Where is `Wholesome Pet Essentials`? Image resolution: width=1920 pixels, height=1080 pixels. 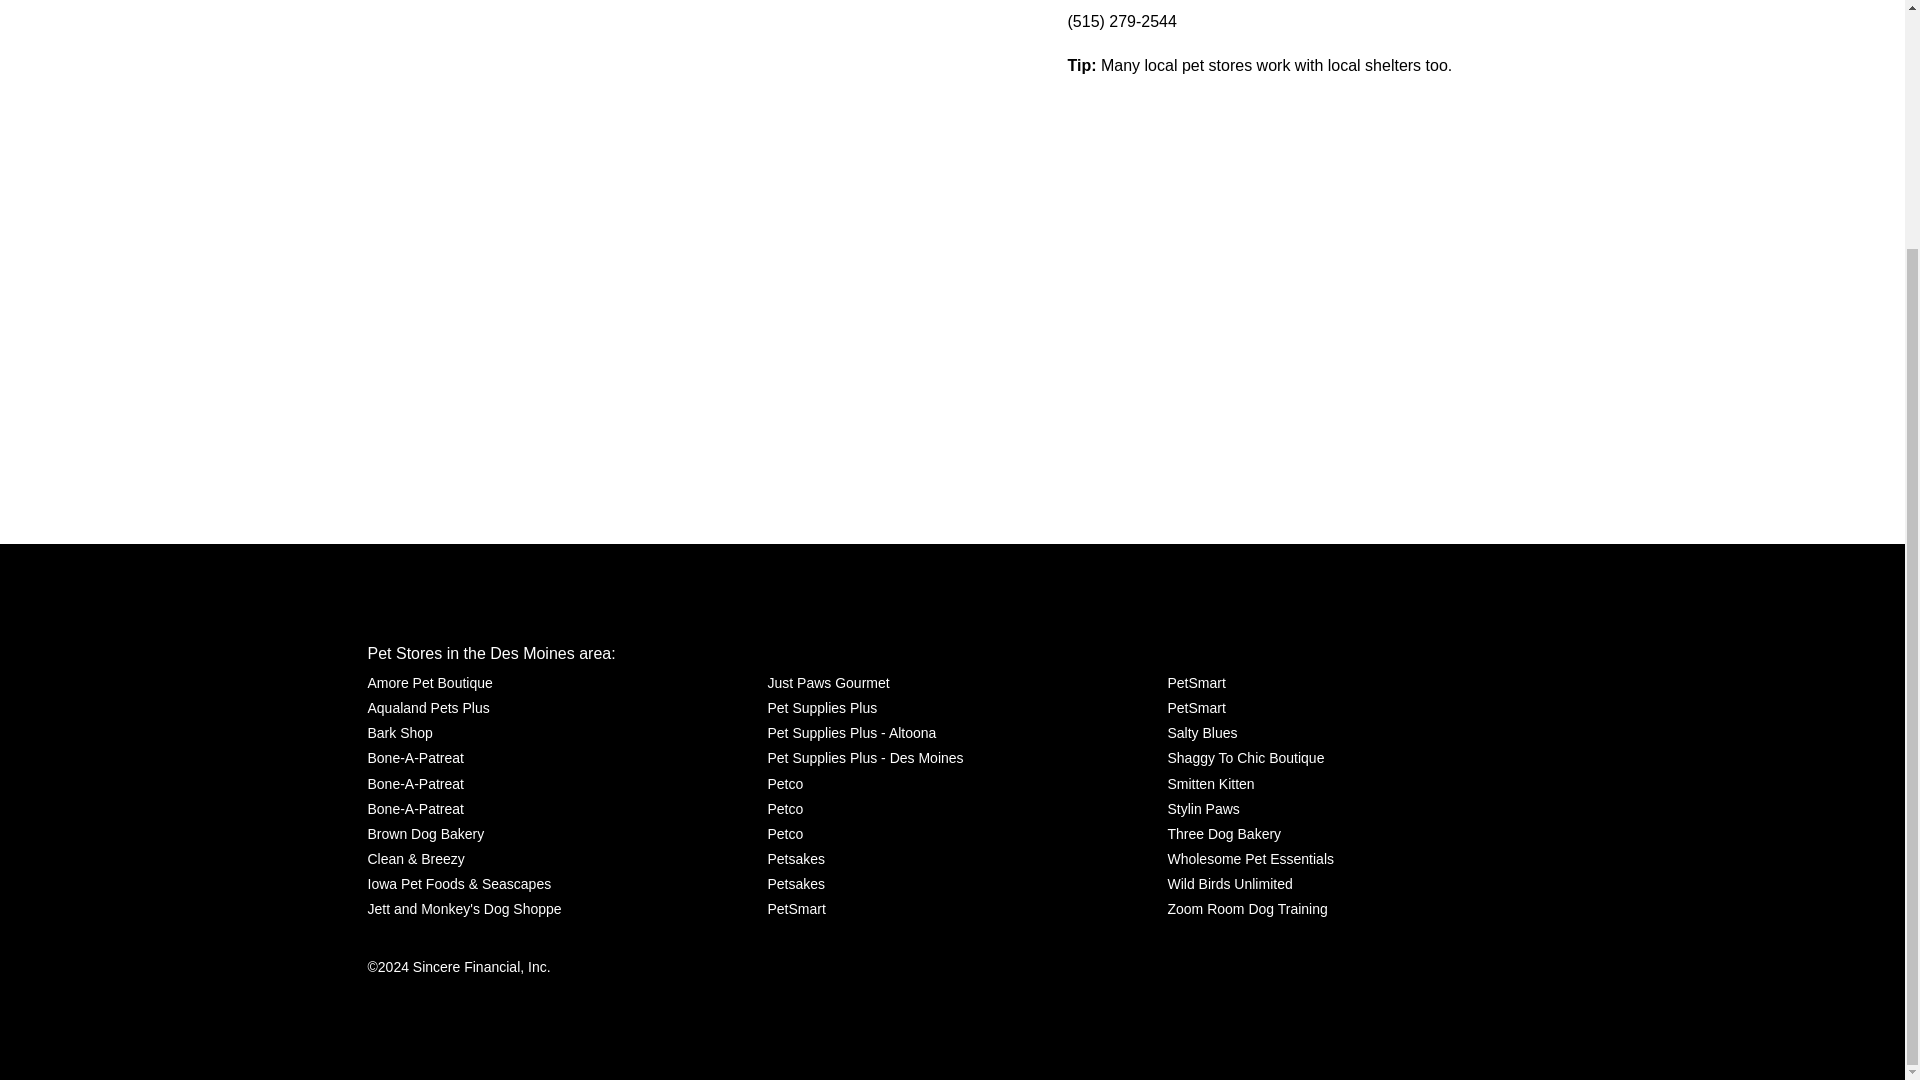 Wholesome Pet Essentials is located at coordinates (1250, 858).